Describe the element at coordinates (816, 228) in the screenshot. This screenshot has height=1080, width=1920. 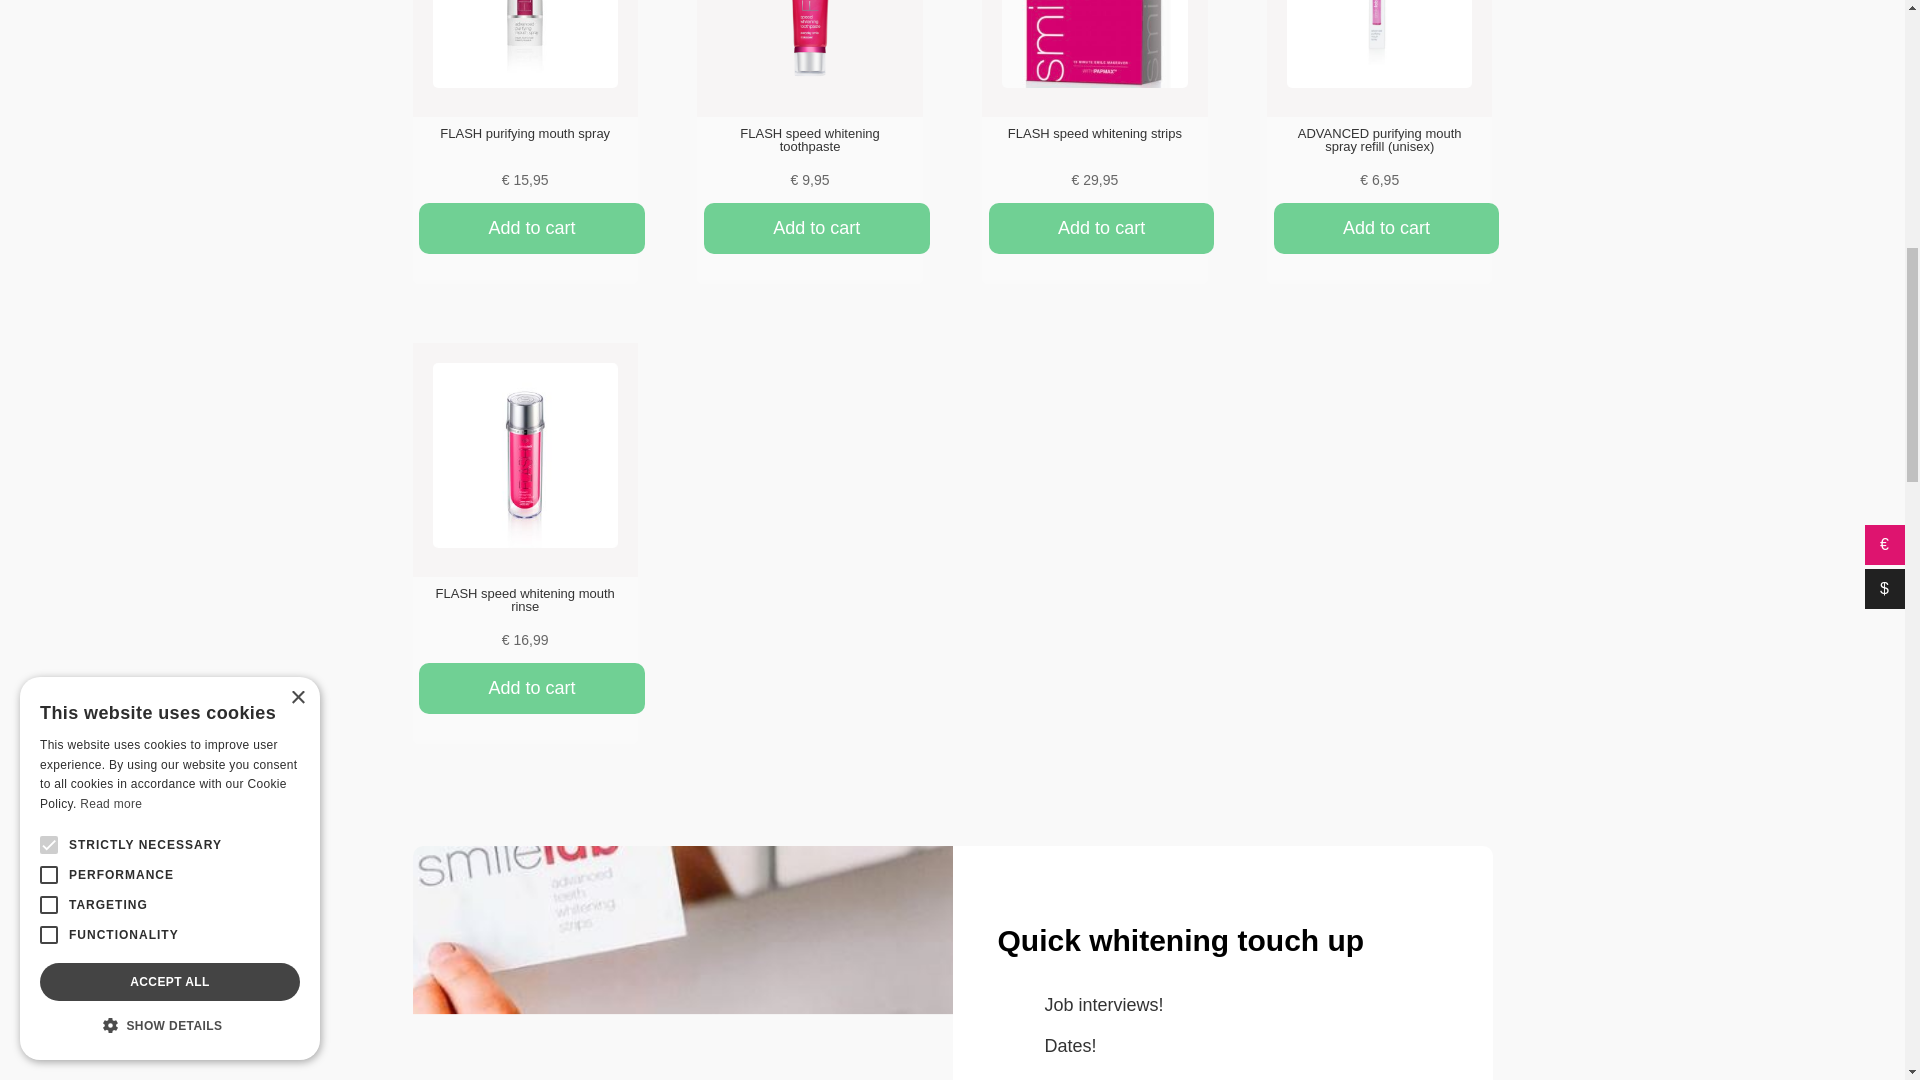
I see `Add to cart` at that location.